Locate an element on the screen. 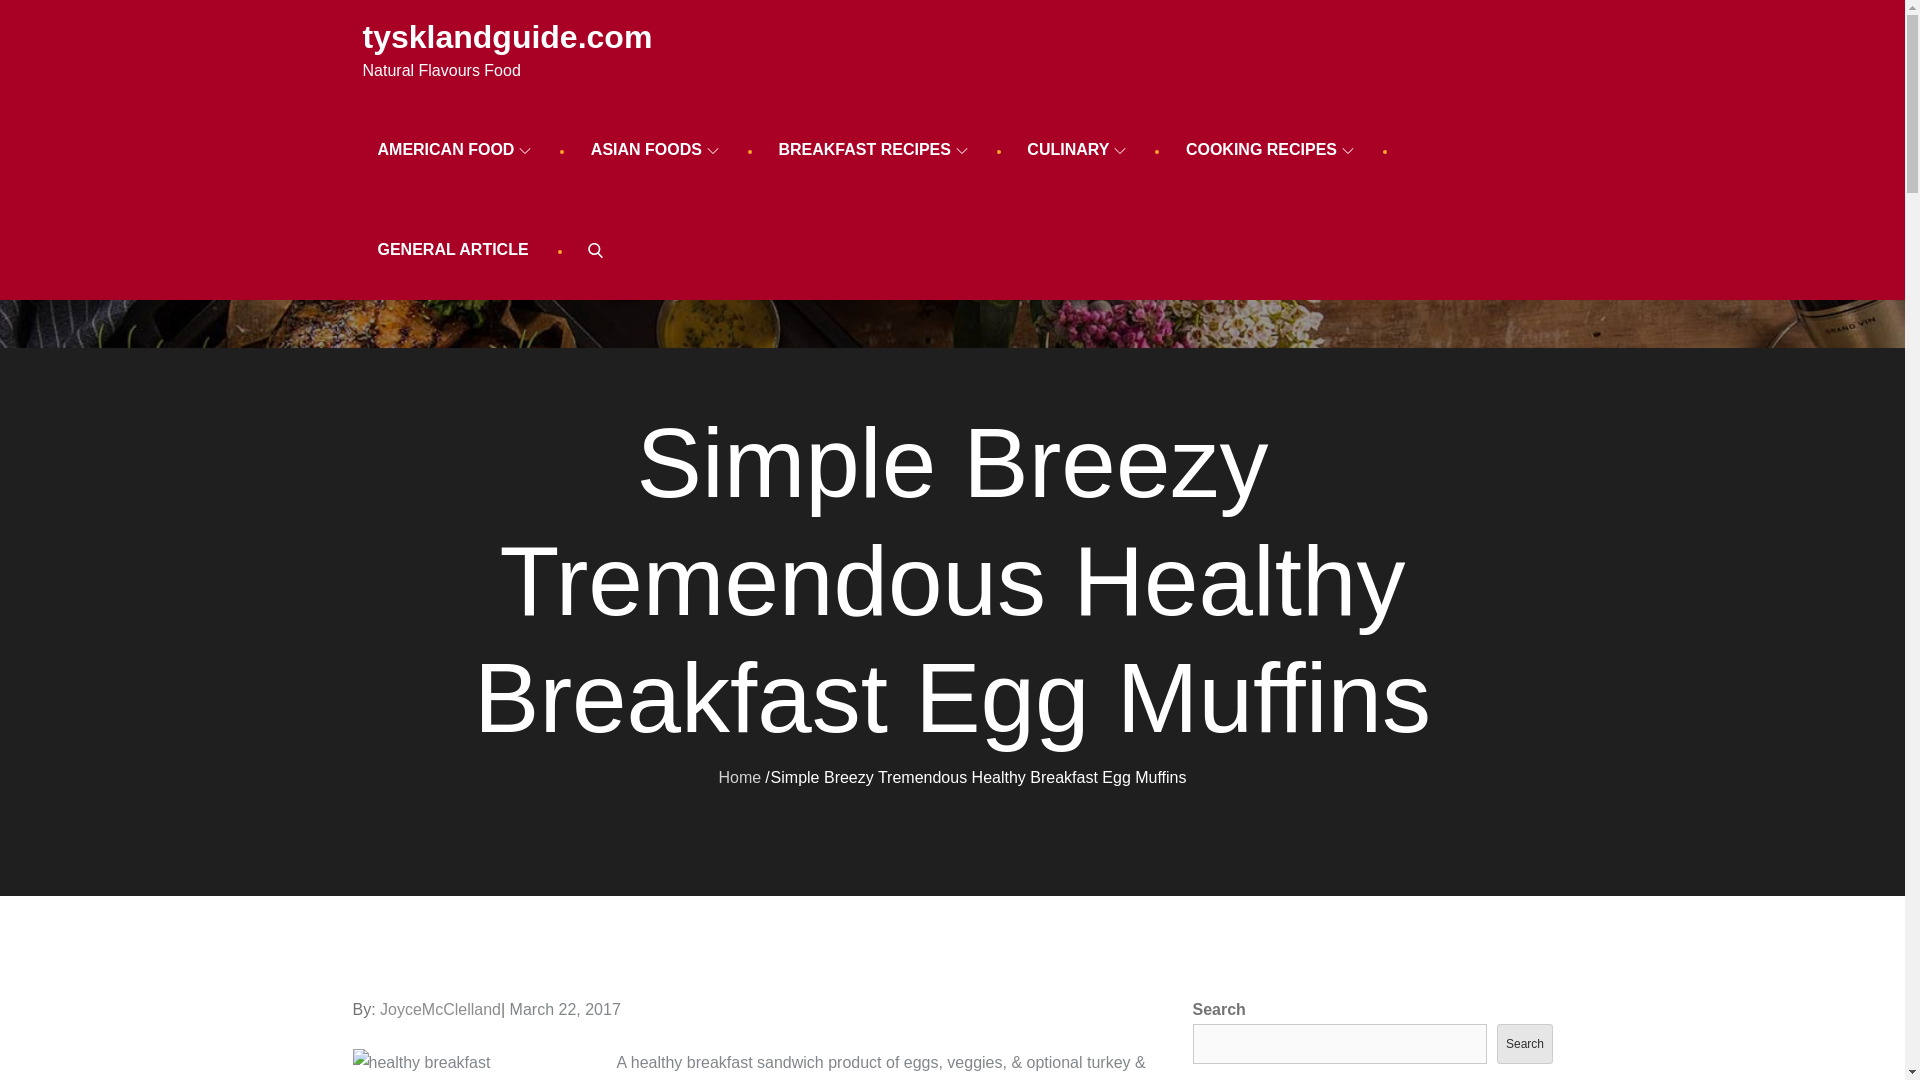 The width and height of the screenshot is (1920, 1080). tysklandguide.com is located at coordinates (507, 37).